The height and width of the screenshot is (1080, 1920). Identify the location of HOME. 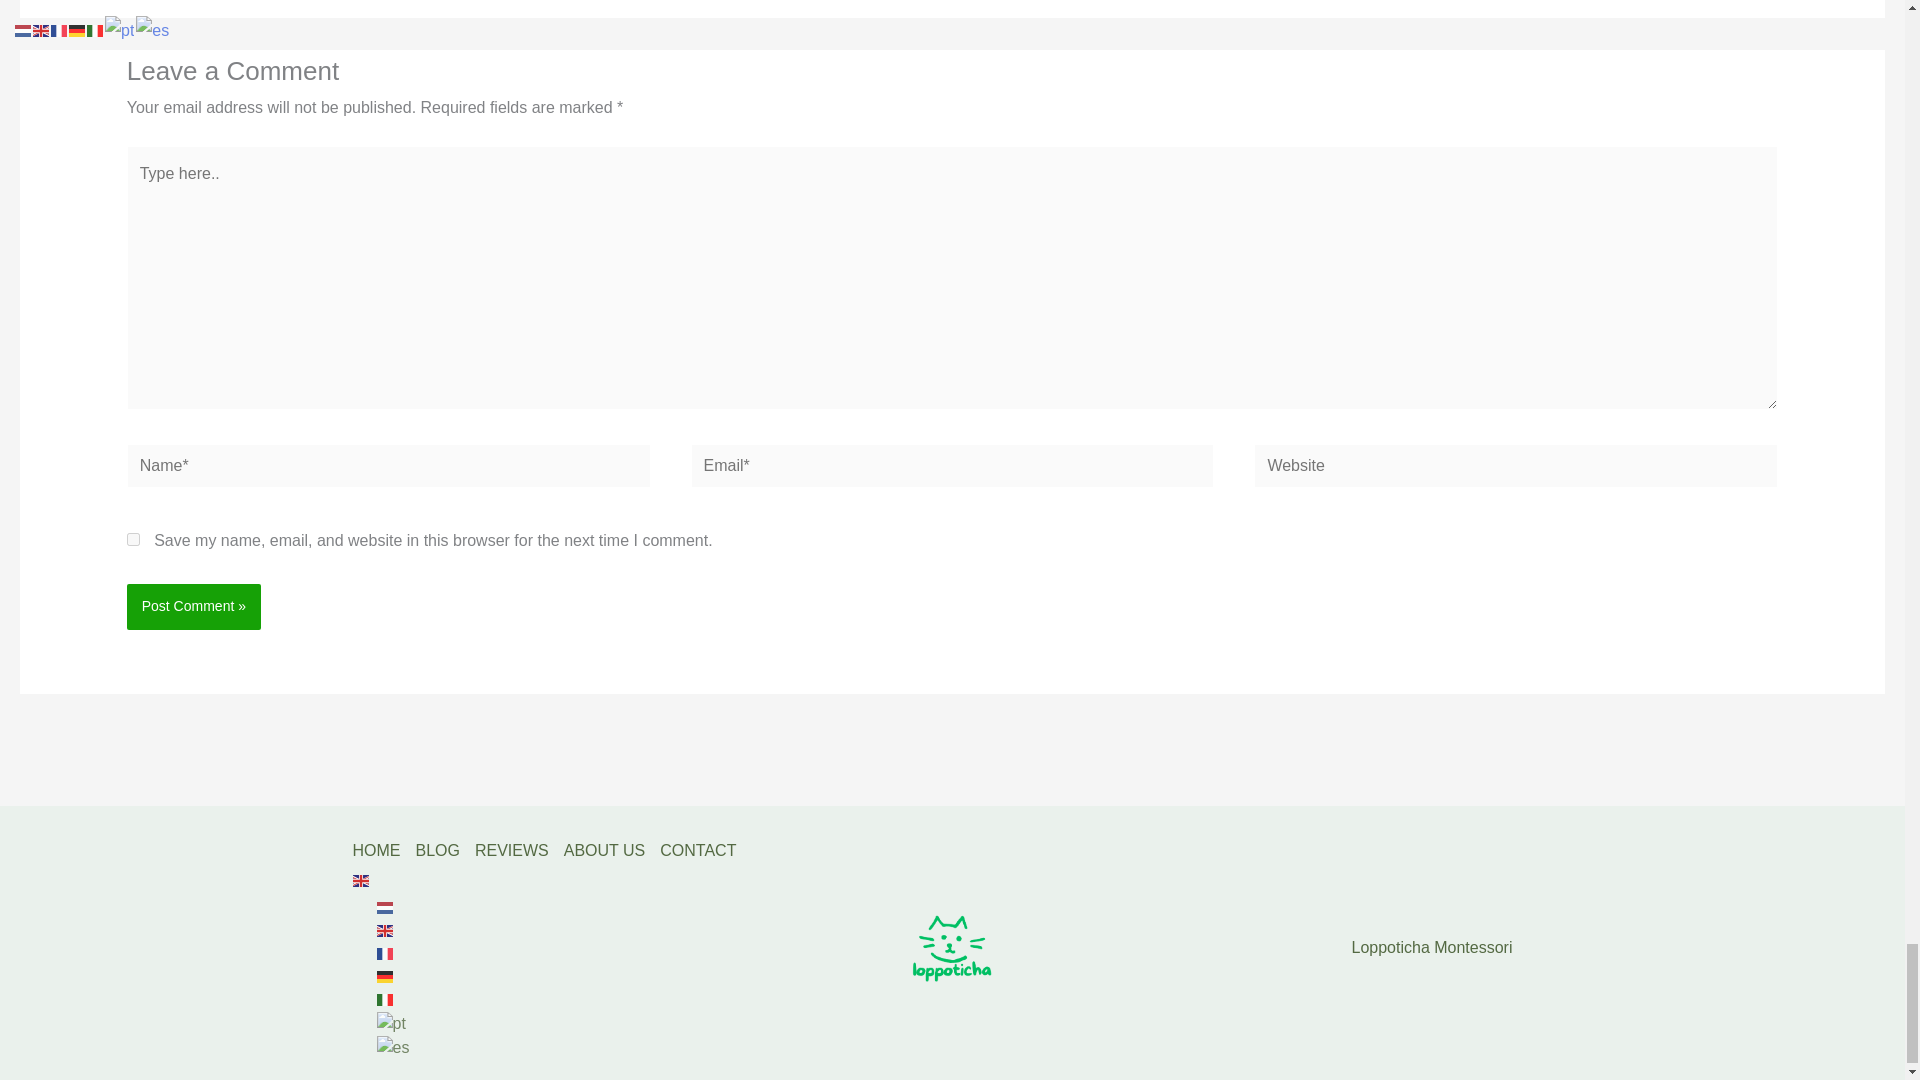
(382, 850).